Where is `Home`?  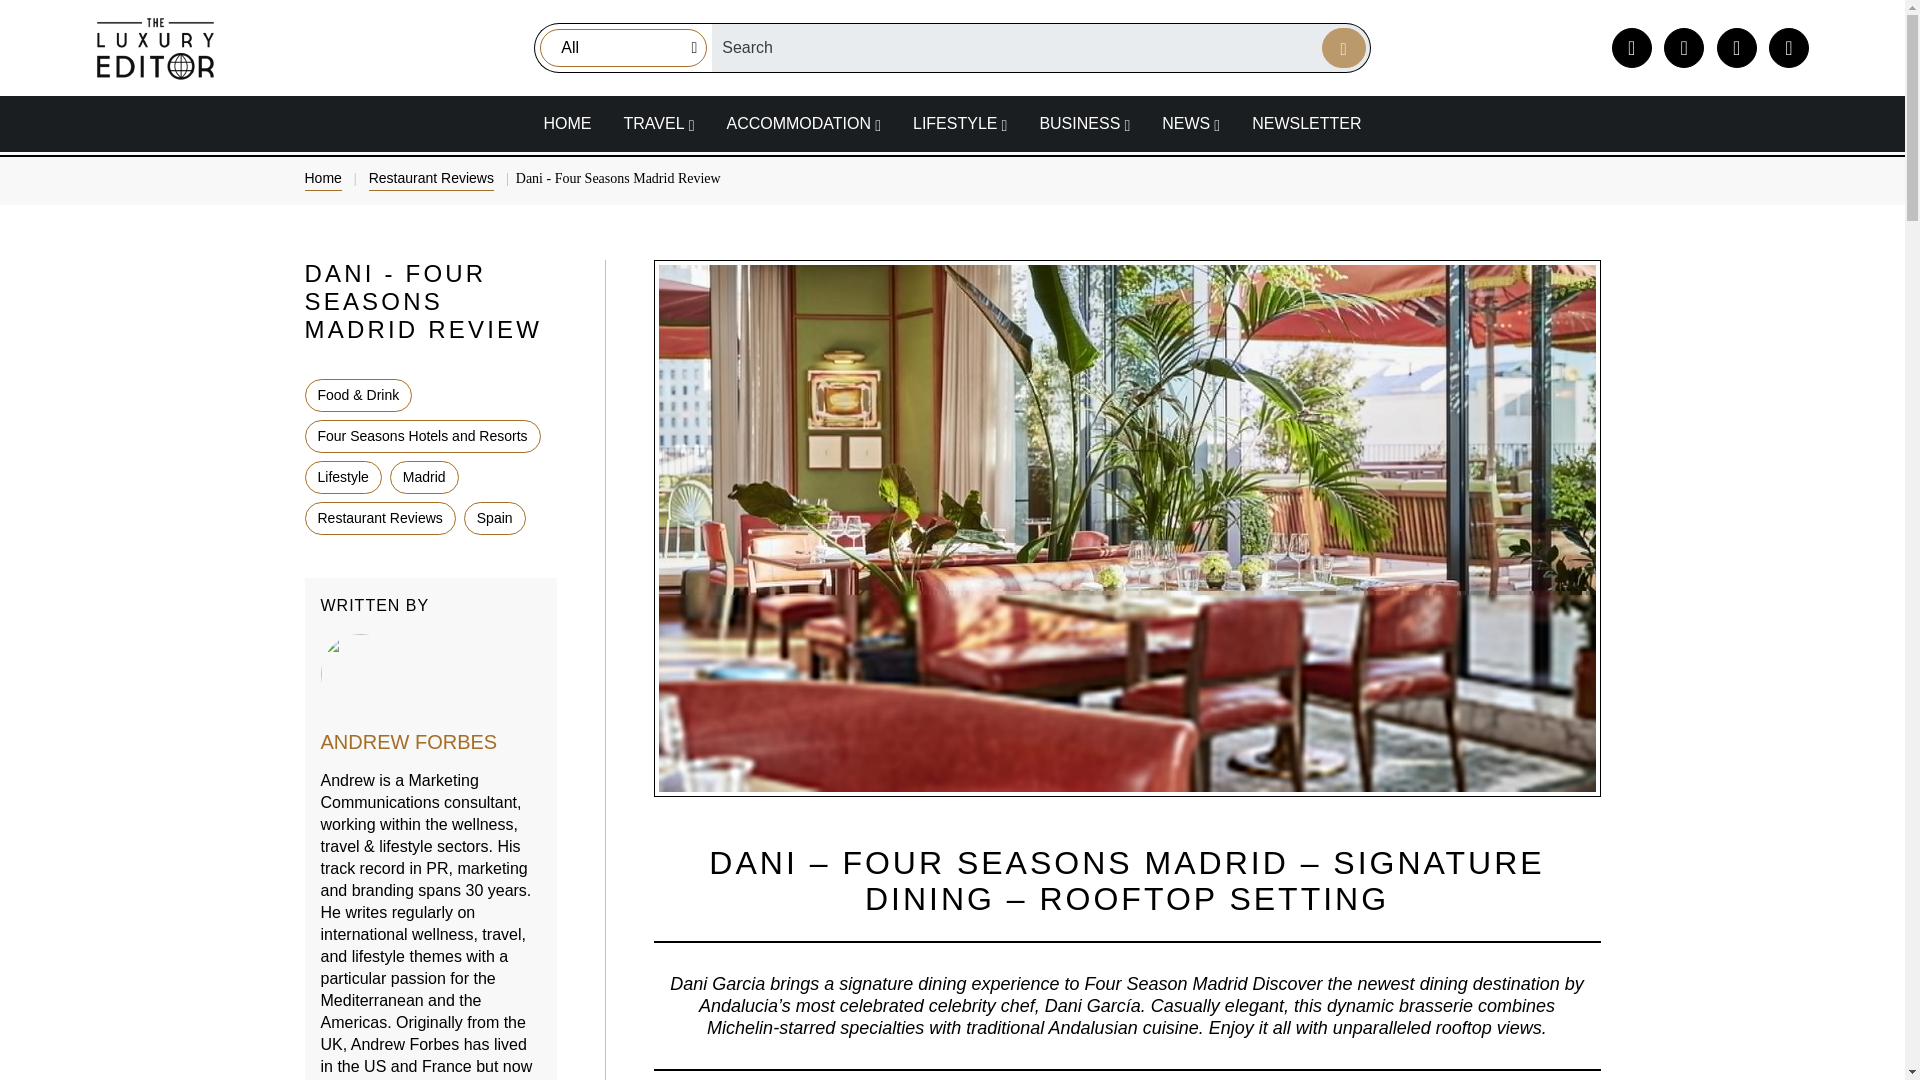 Home is located at coordinates (566, 123).